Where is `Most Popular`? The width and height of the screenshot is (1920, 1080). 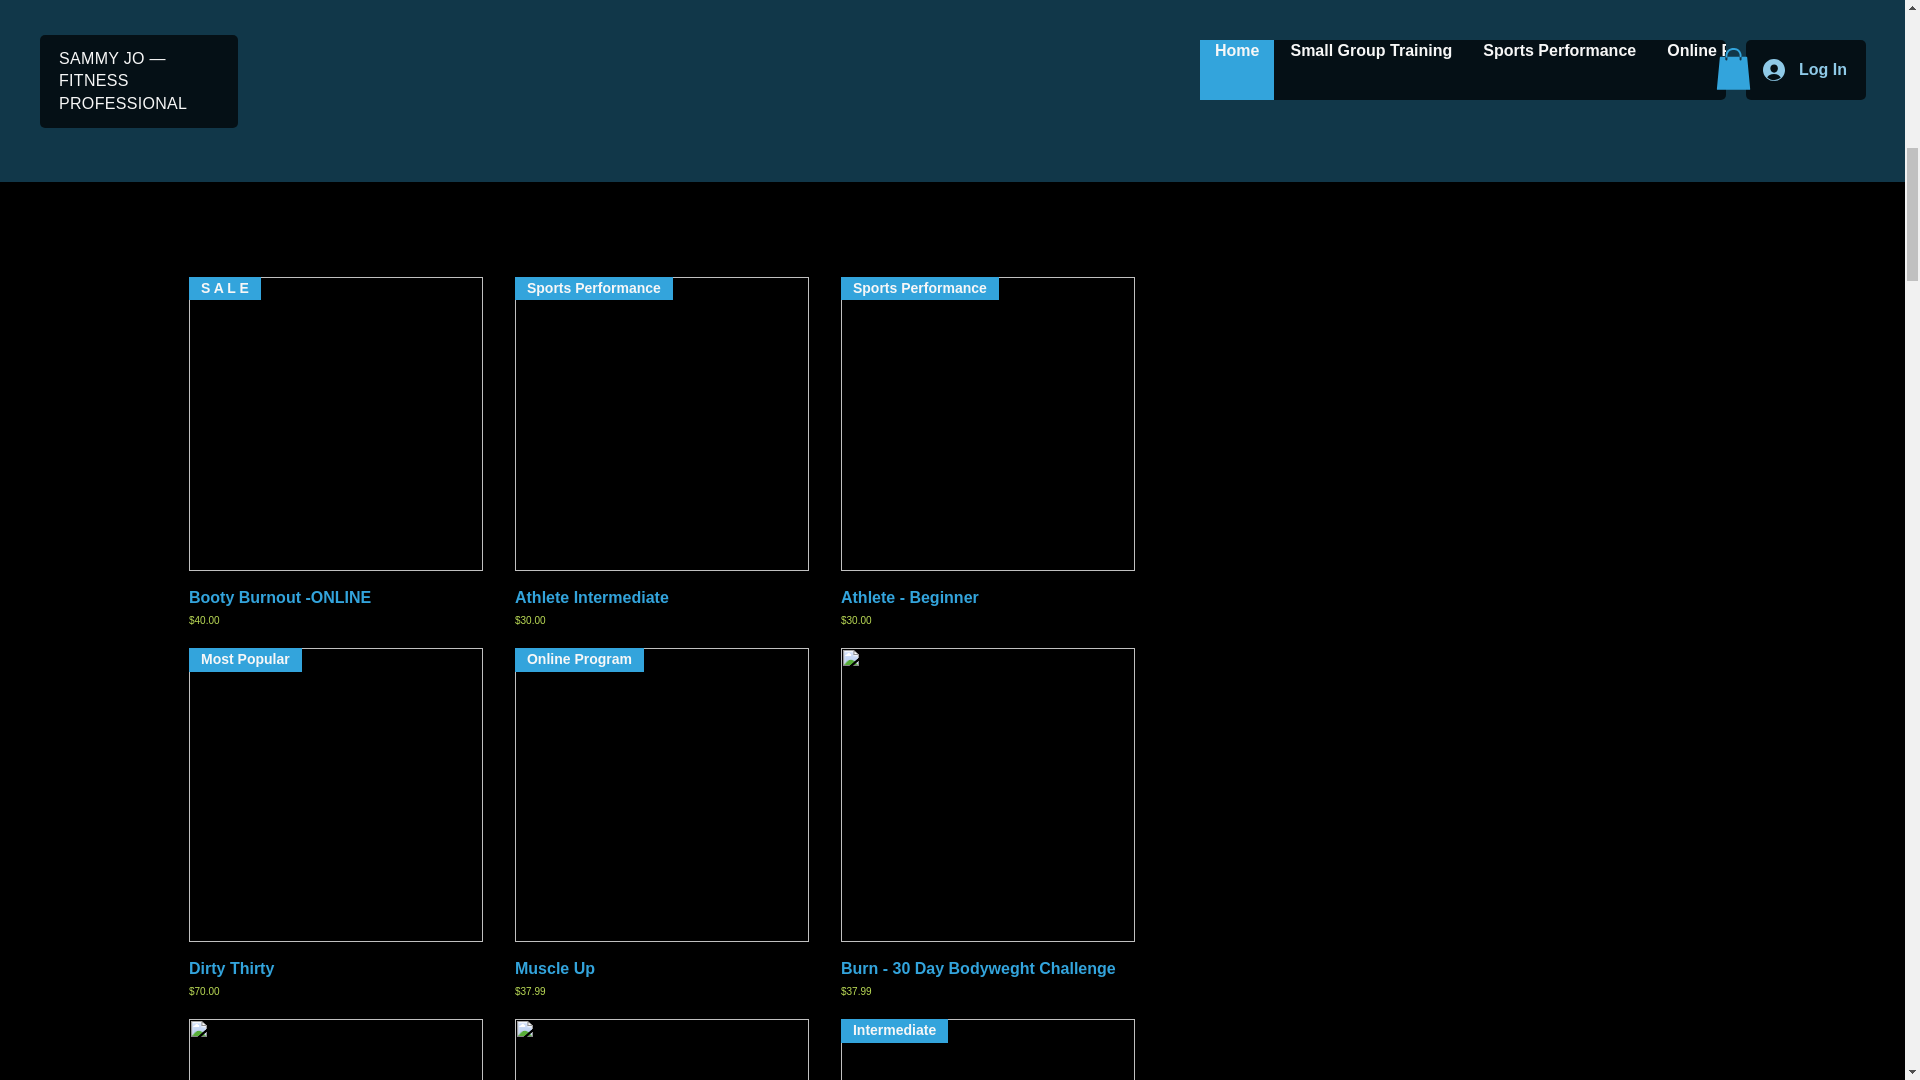
Most Popular is located at coordinates (336, 794).